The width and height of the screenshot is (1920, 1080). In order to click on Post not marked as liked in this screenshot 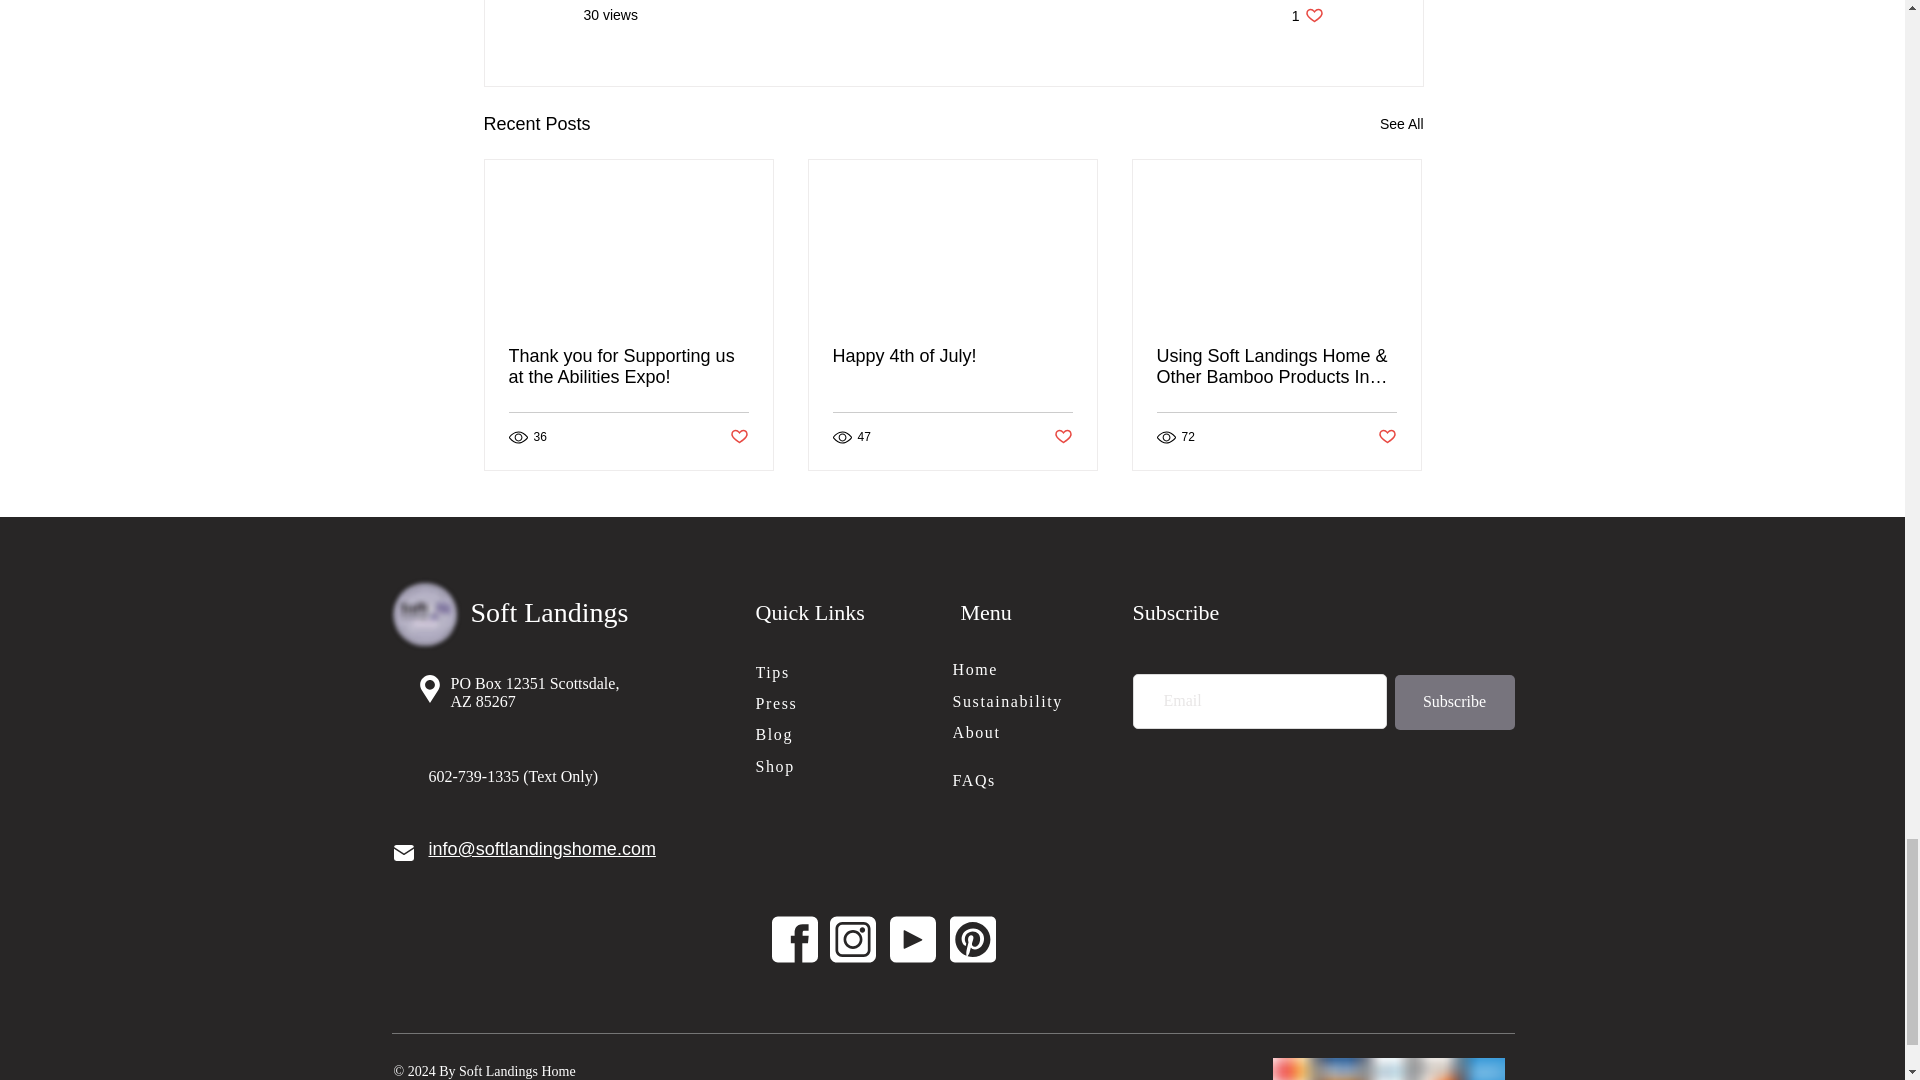, I will do `click(1388, 436)`.